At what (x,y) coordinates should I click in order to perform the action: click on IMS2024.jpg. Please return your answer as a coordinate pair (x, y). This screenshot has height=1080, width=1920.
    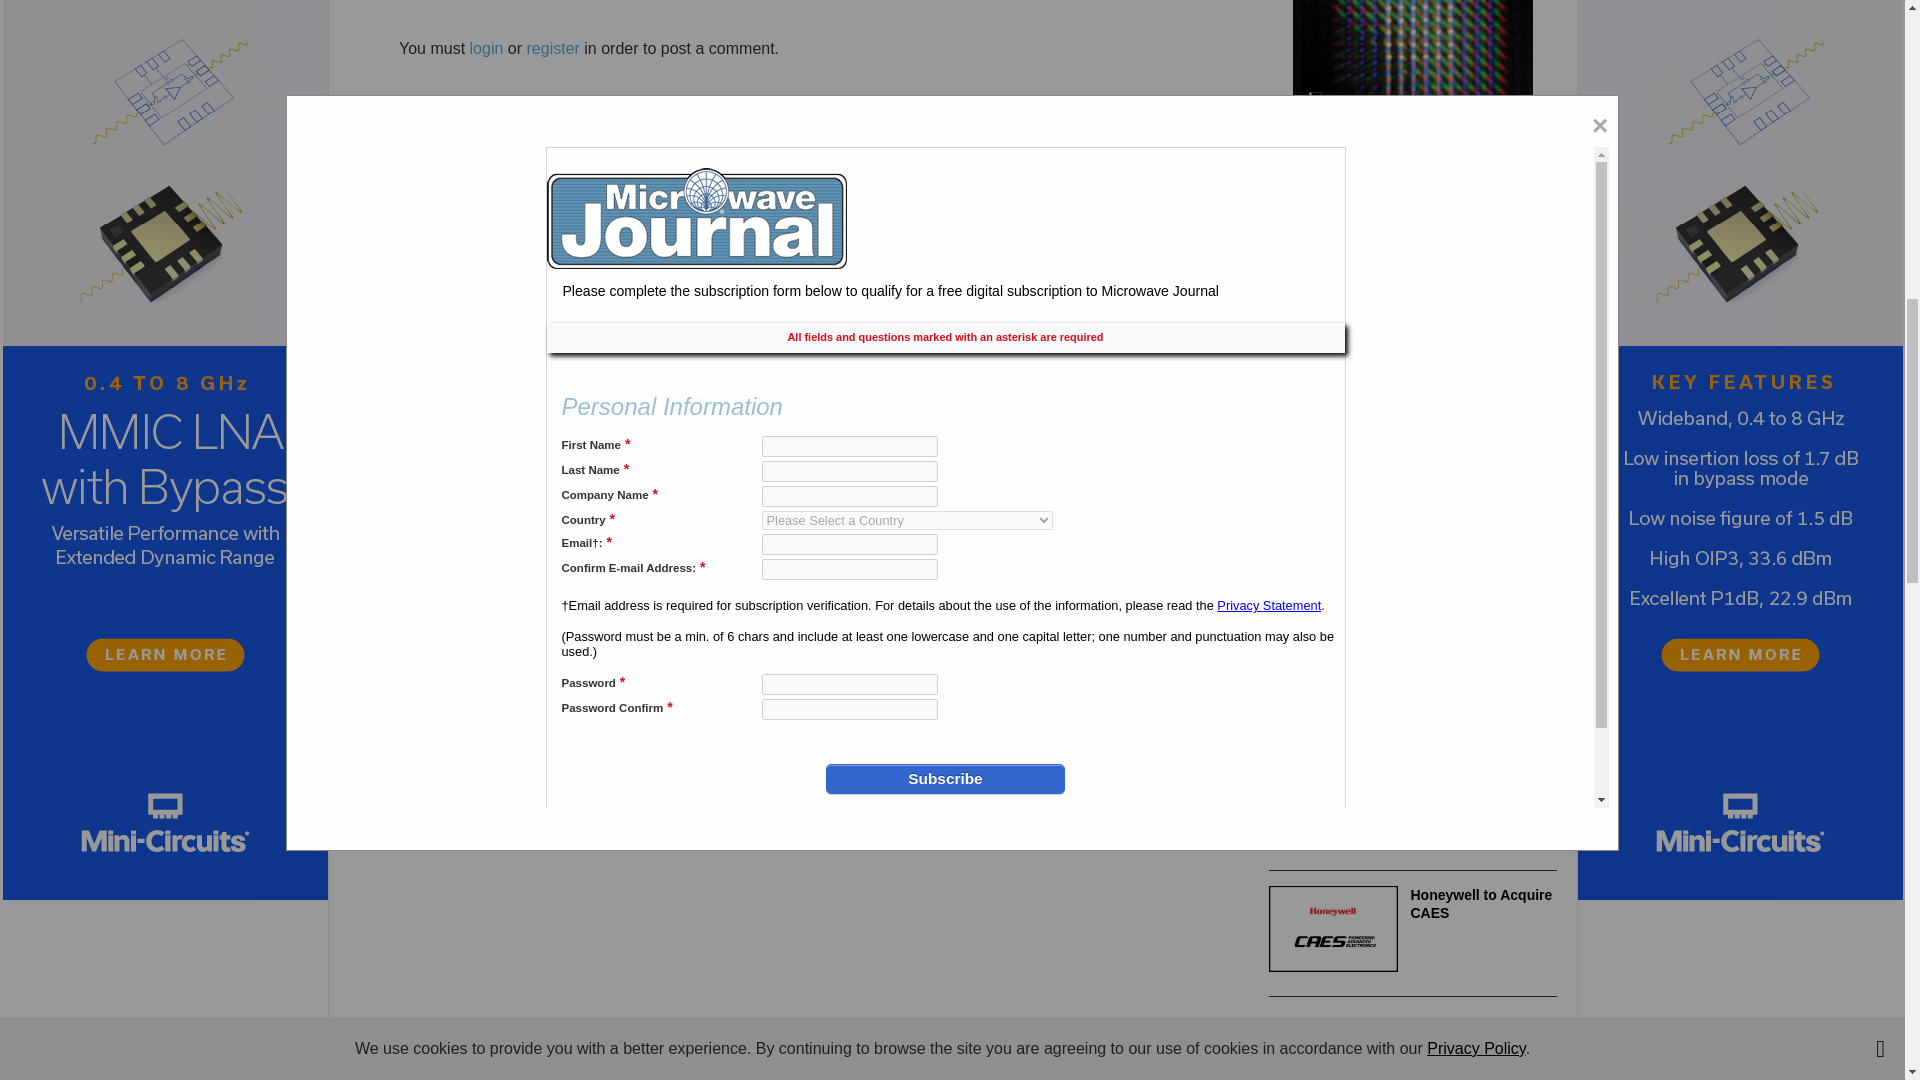
    Looking at the image, I should click on (1333, 666).